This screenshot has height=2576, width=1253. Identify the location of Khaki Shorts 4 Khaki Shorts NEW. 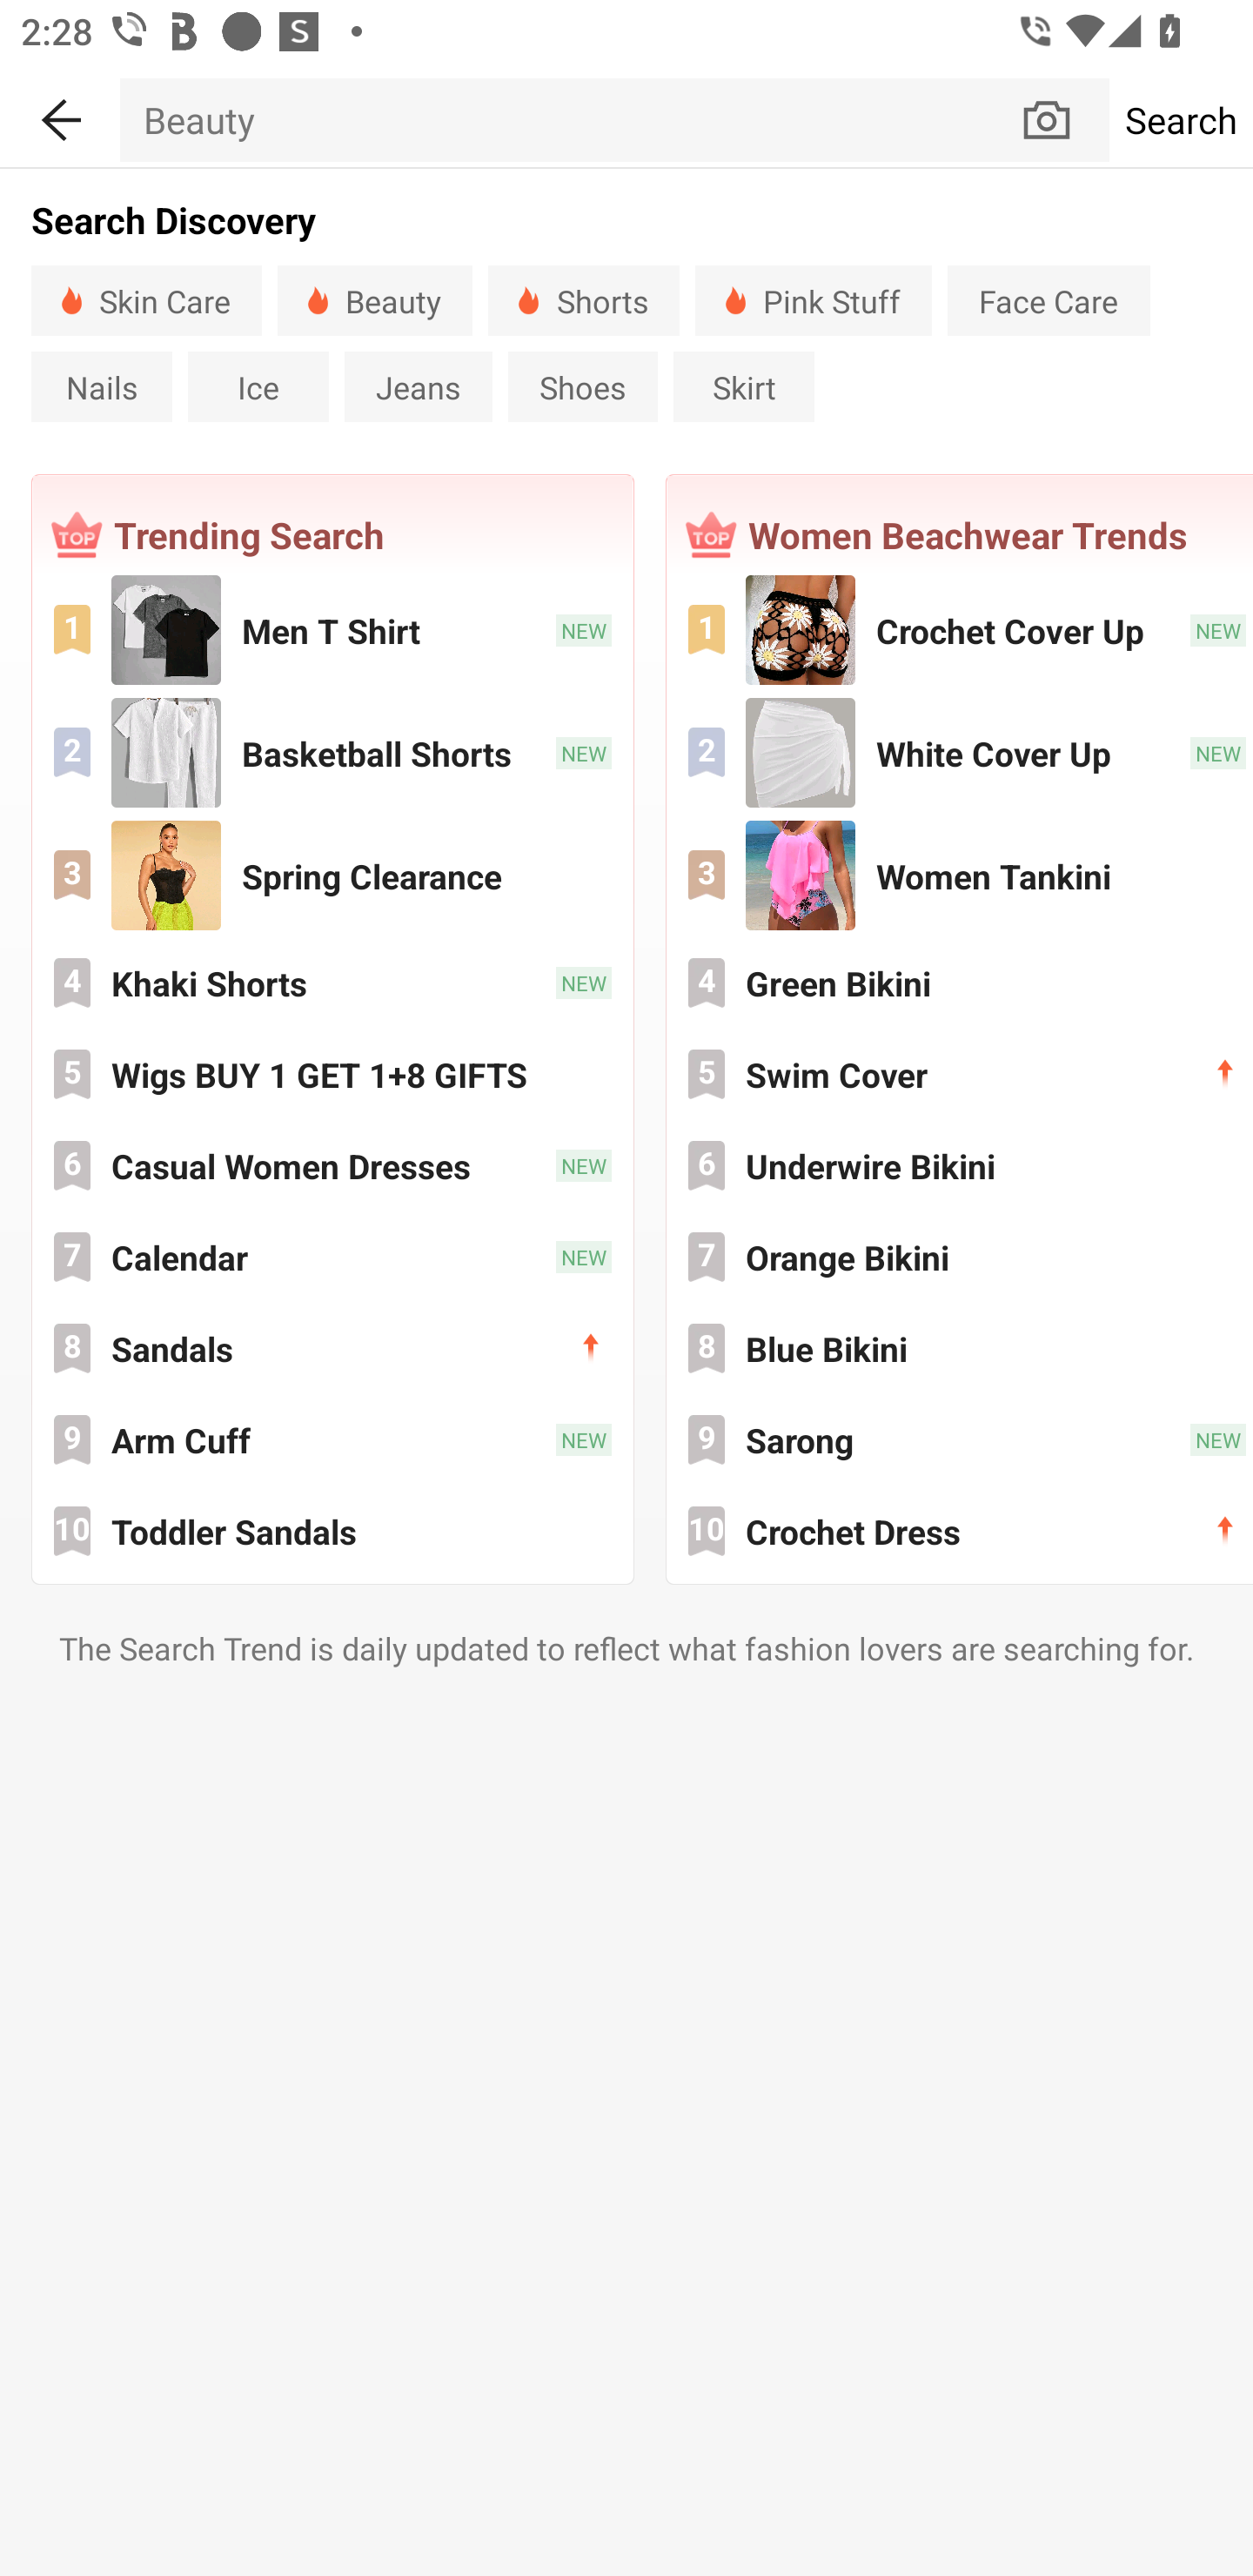
(332, 983).